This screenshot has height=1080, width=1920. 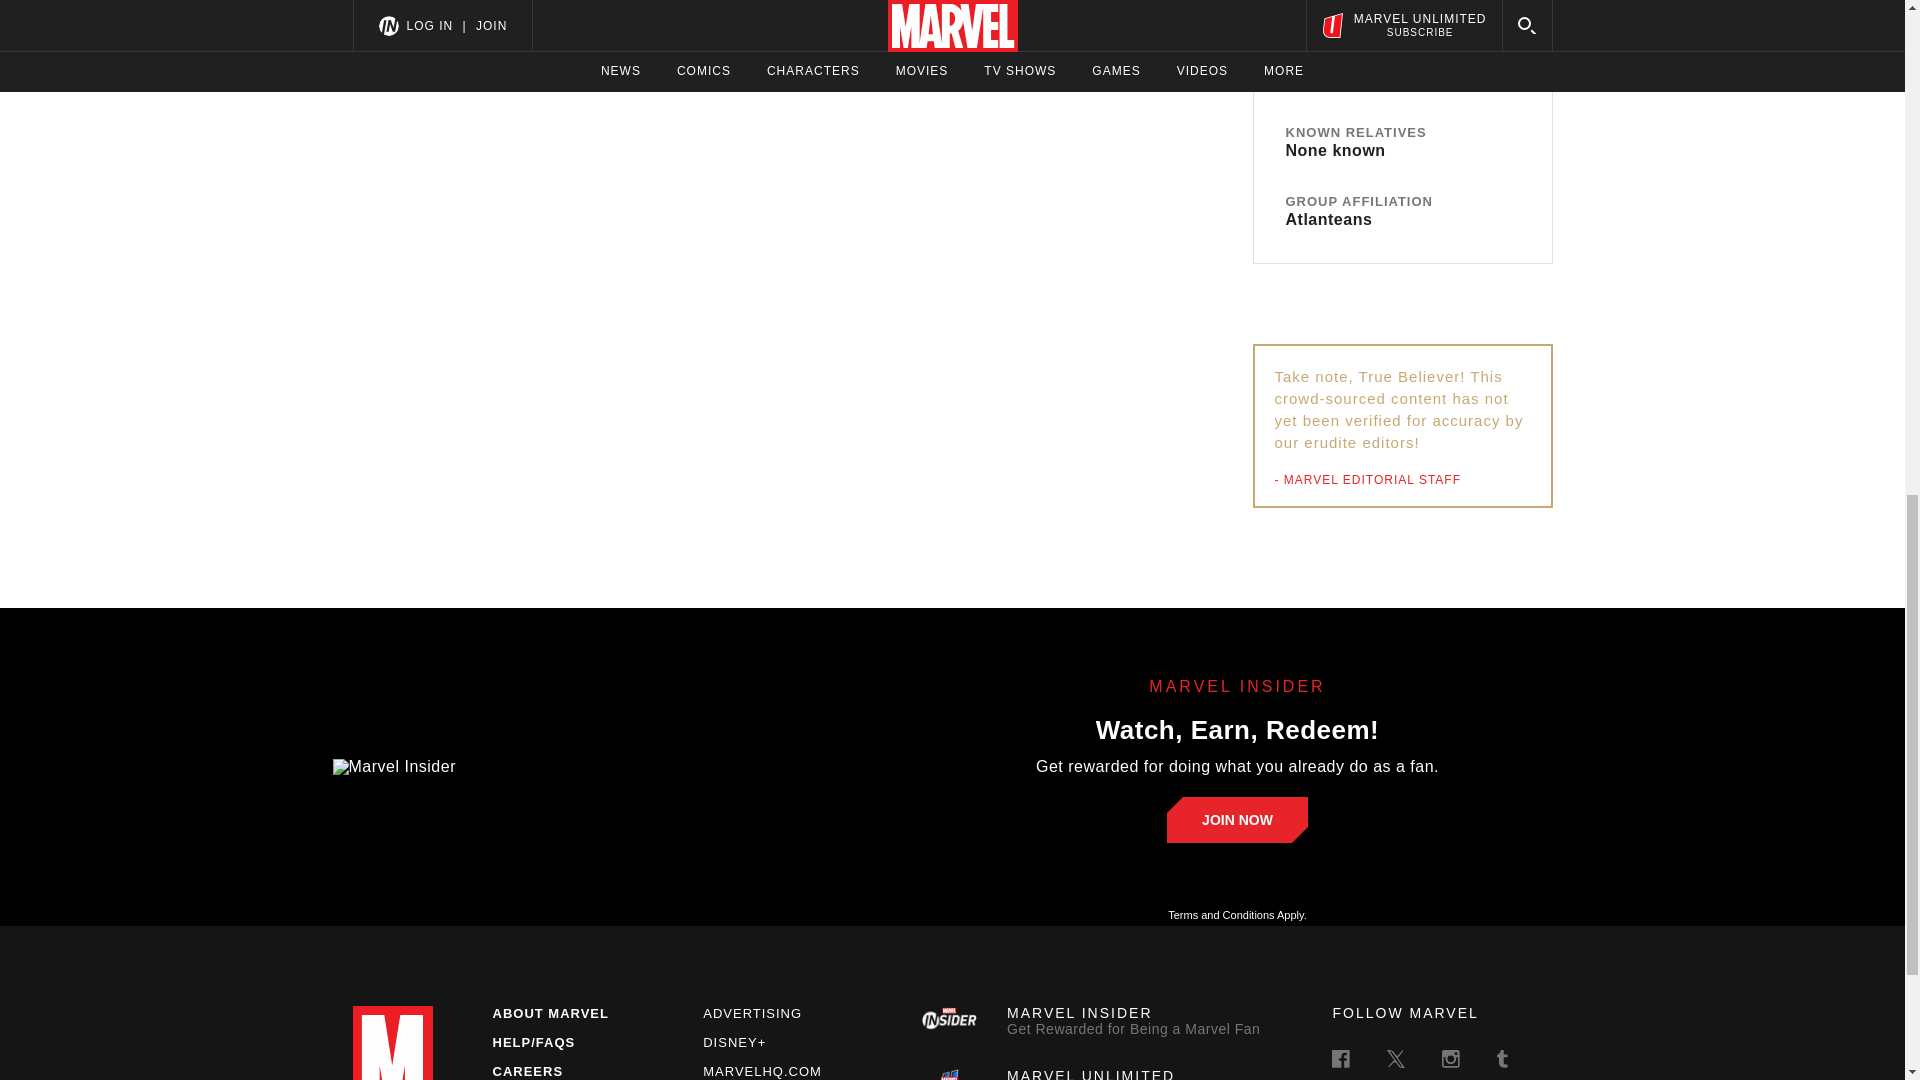 What do you see at coordinates (550, 1012) in the screenshot?
I see `ABOUT MARVEL` at bounding box center [550, 1012].